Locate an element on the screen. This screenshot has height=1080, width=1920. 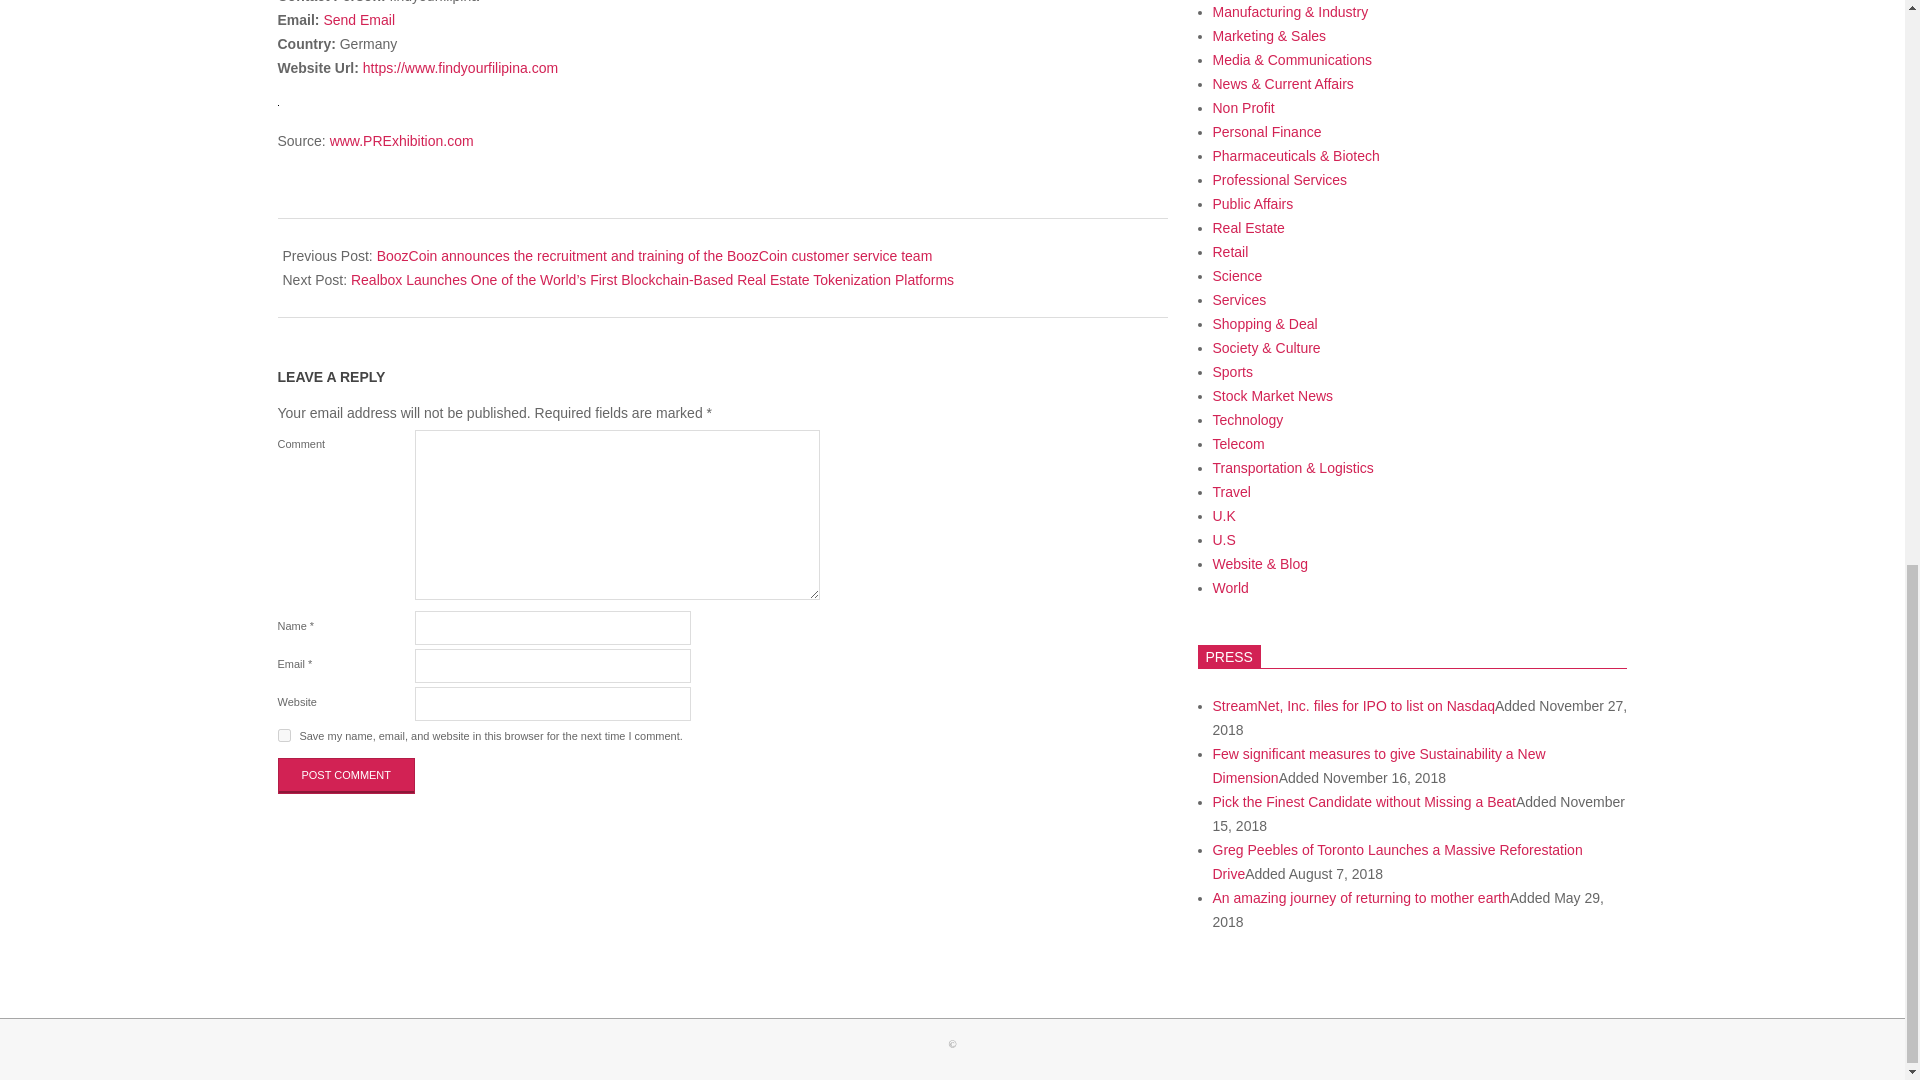
yes is located at coordinates (284, 735).